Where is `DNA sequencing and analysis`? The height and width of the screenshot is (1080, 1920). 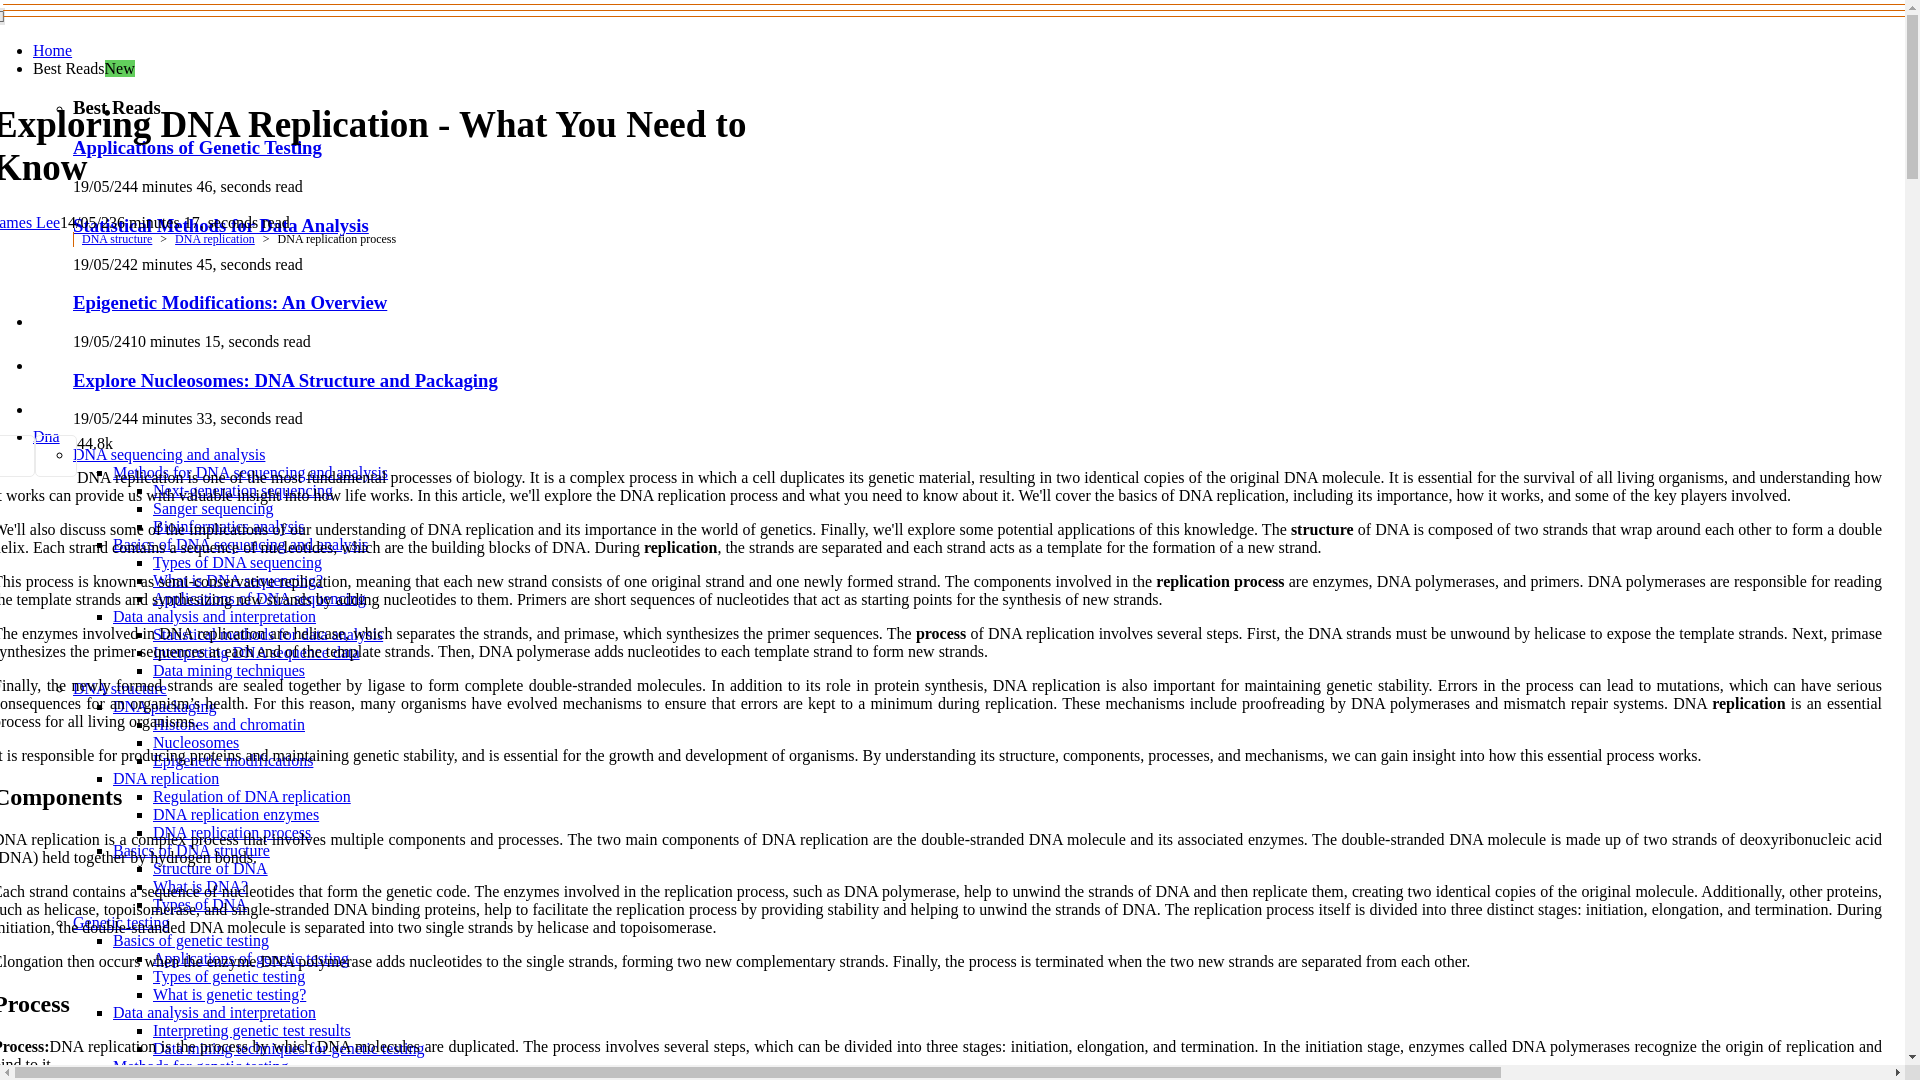
DNA sequencing and analysis is located at coordinates (168, 454).